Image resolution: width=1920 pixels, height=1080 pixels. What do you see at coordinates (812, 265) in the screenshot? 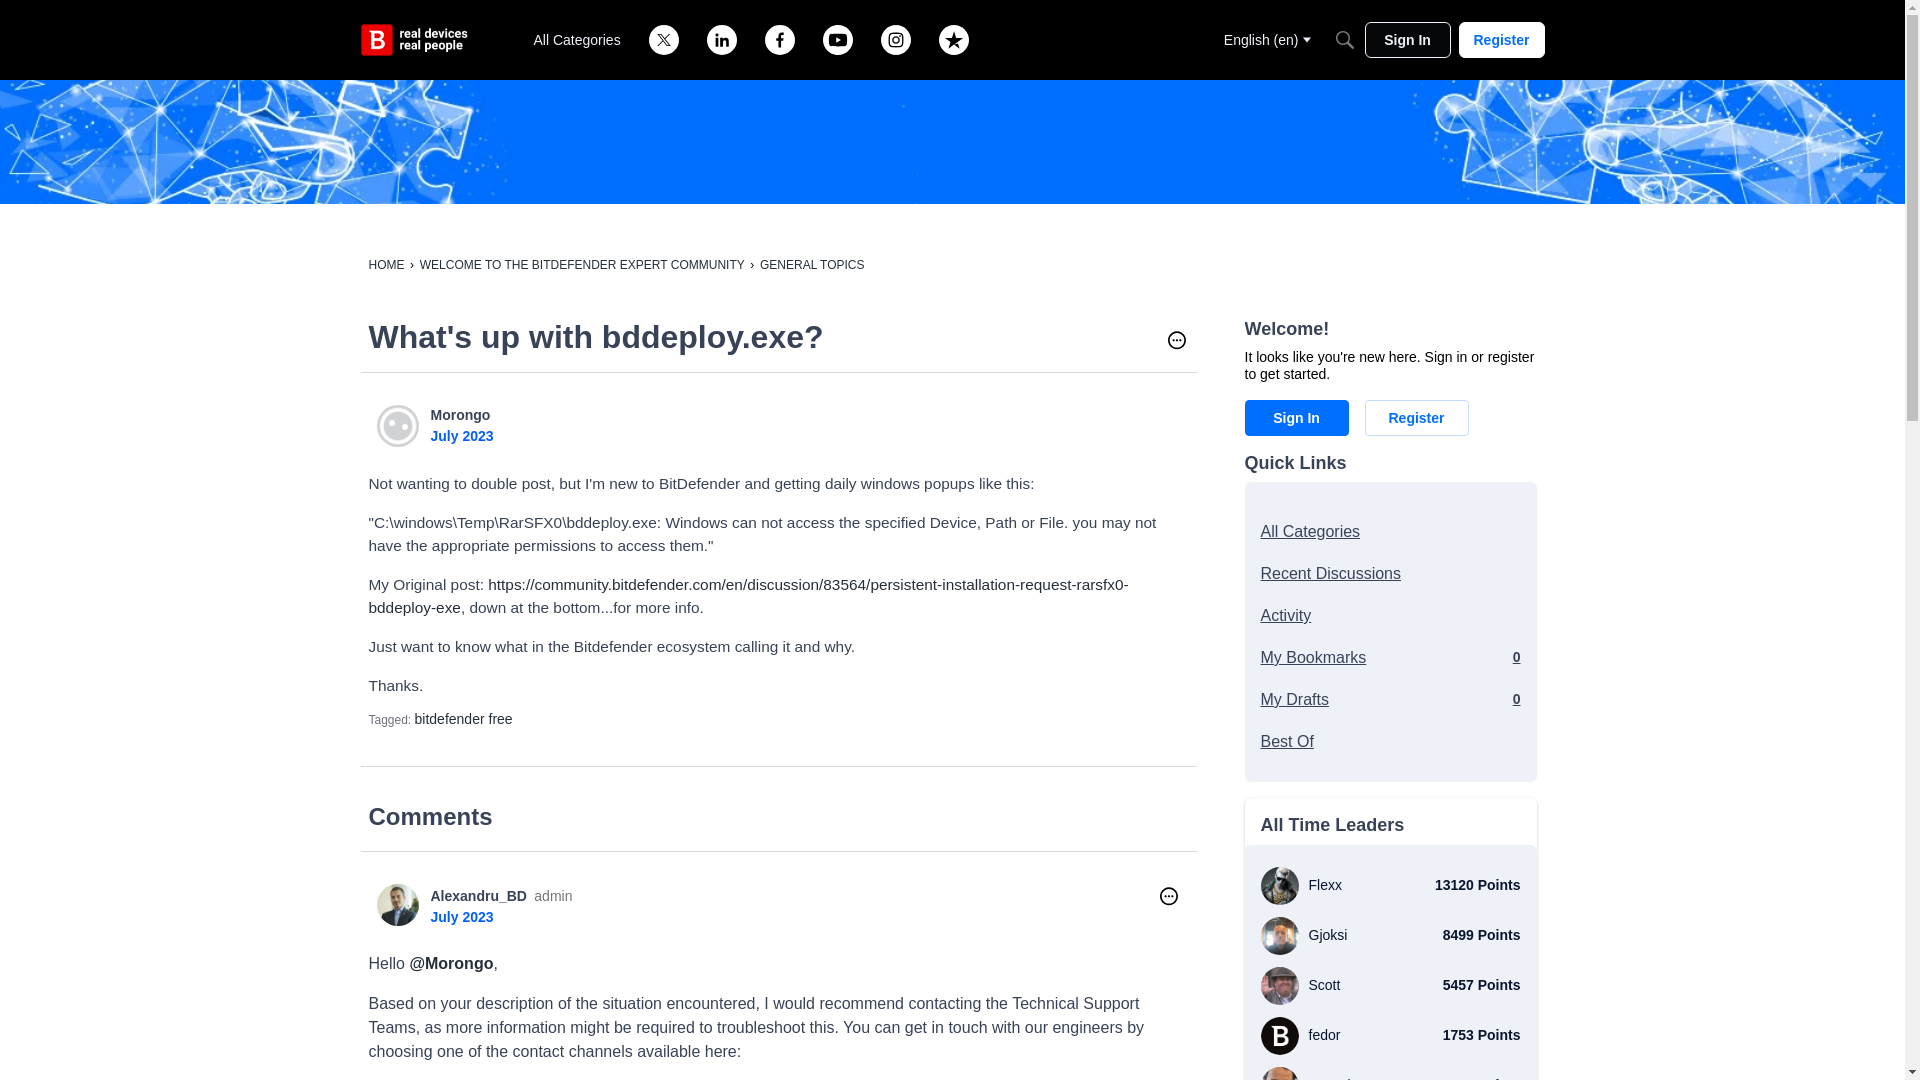
I see `GENERAL TOPICS` at bounding box center [812, 265].